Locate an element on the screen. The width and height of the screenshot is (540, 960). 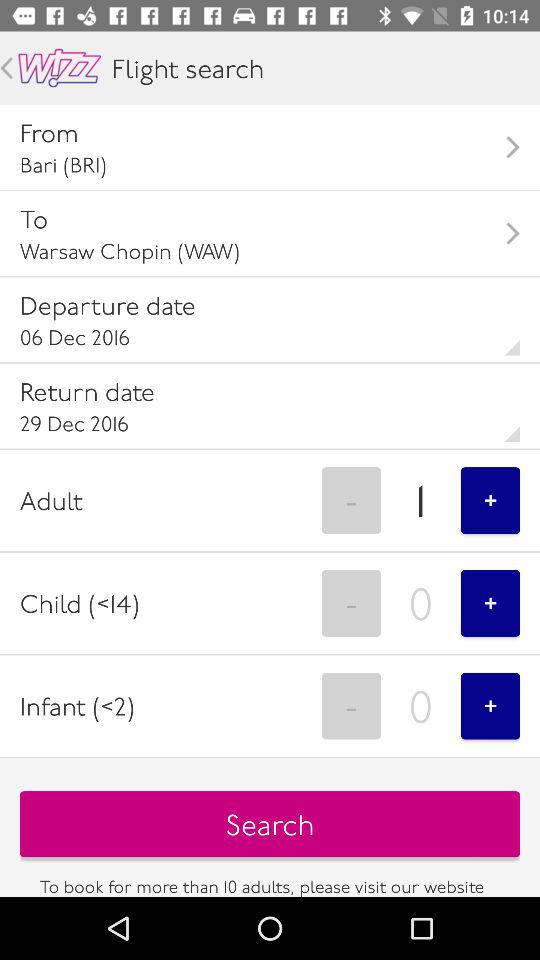
jump to + icon is located at coordinates (490, 706).